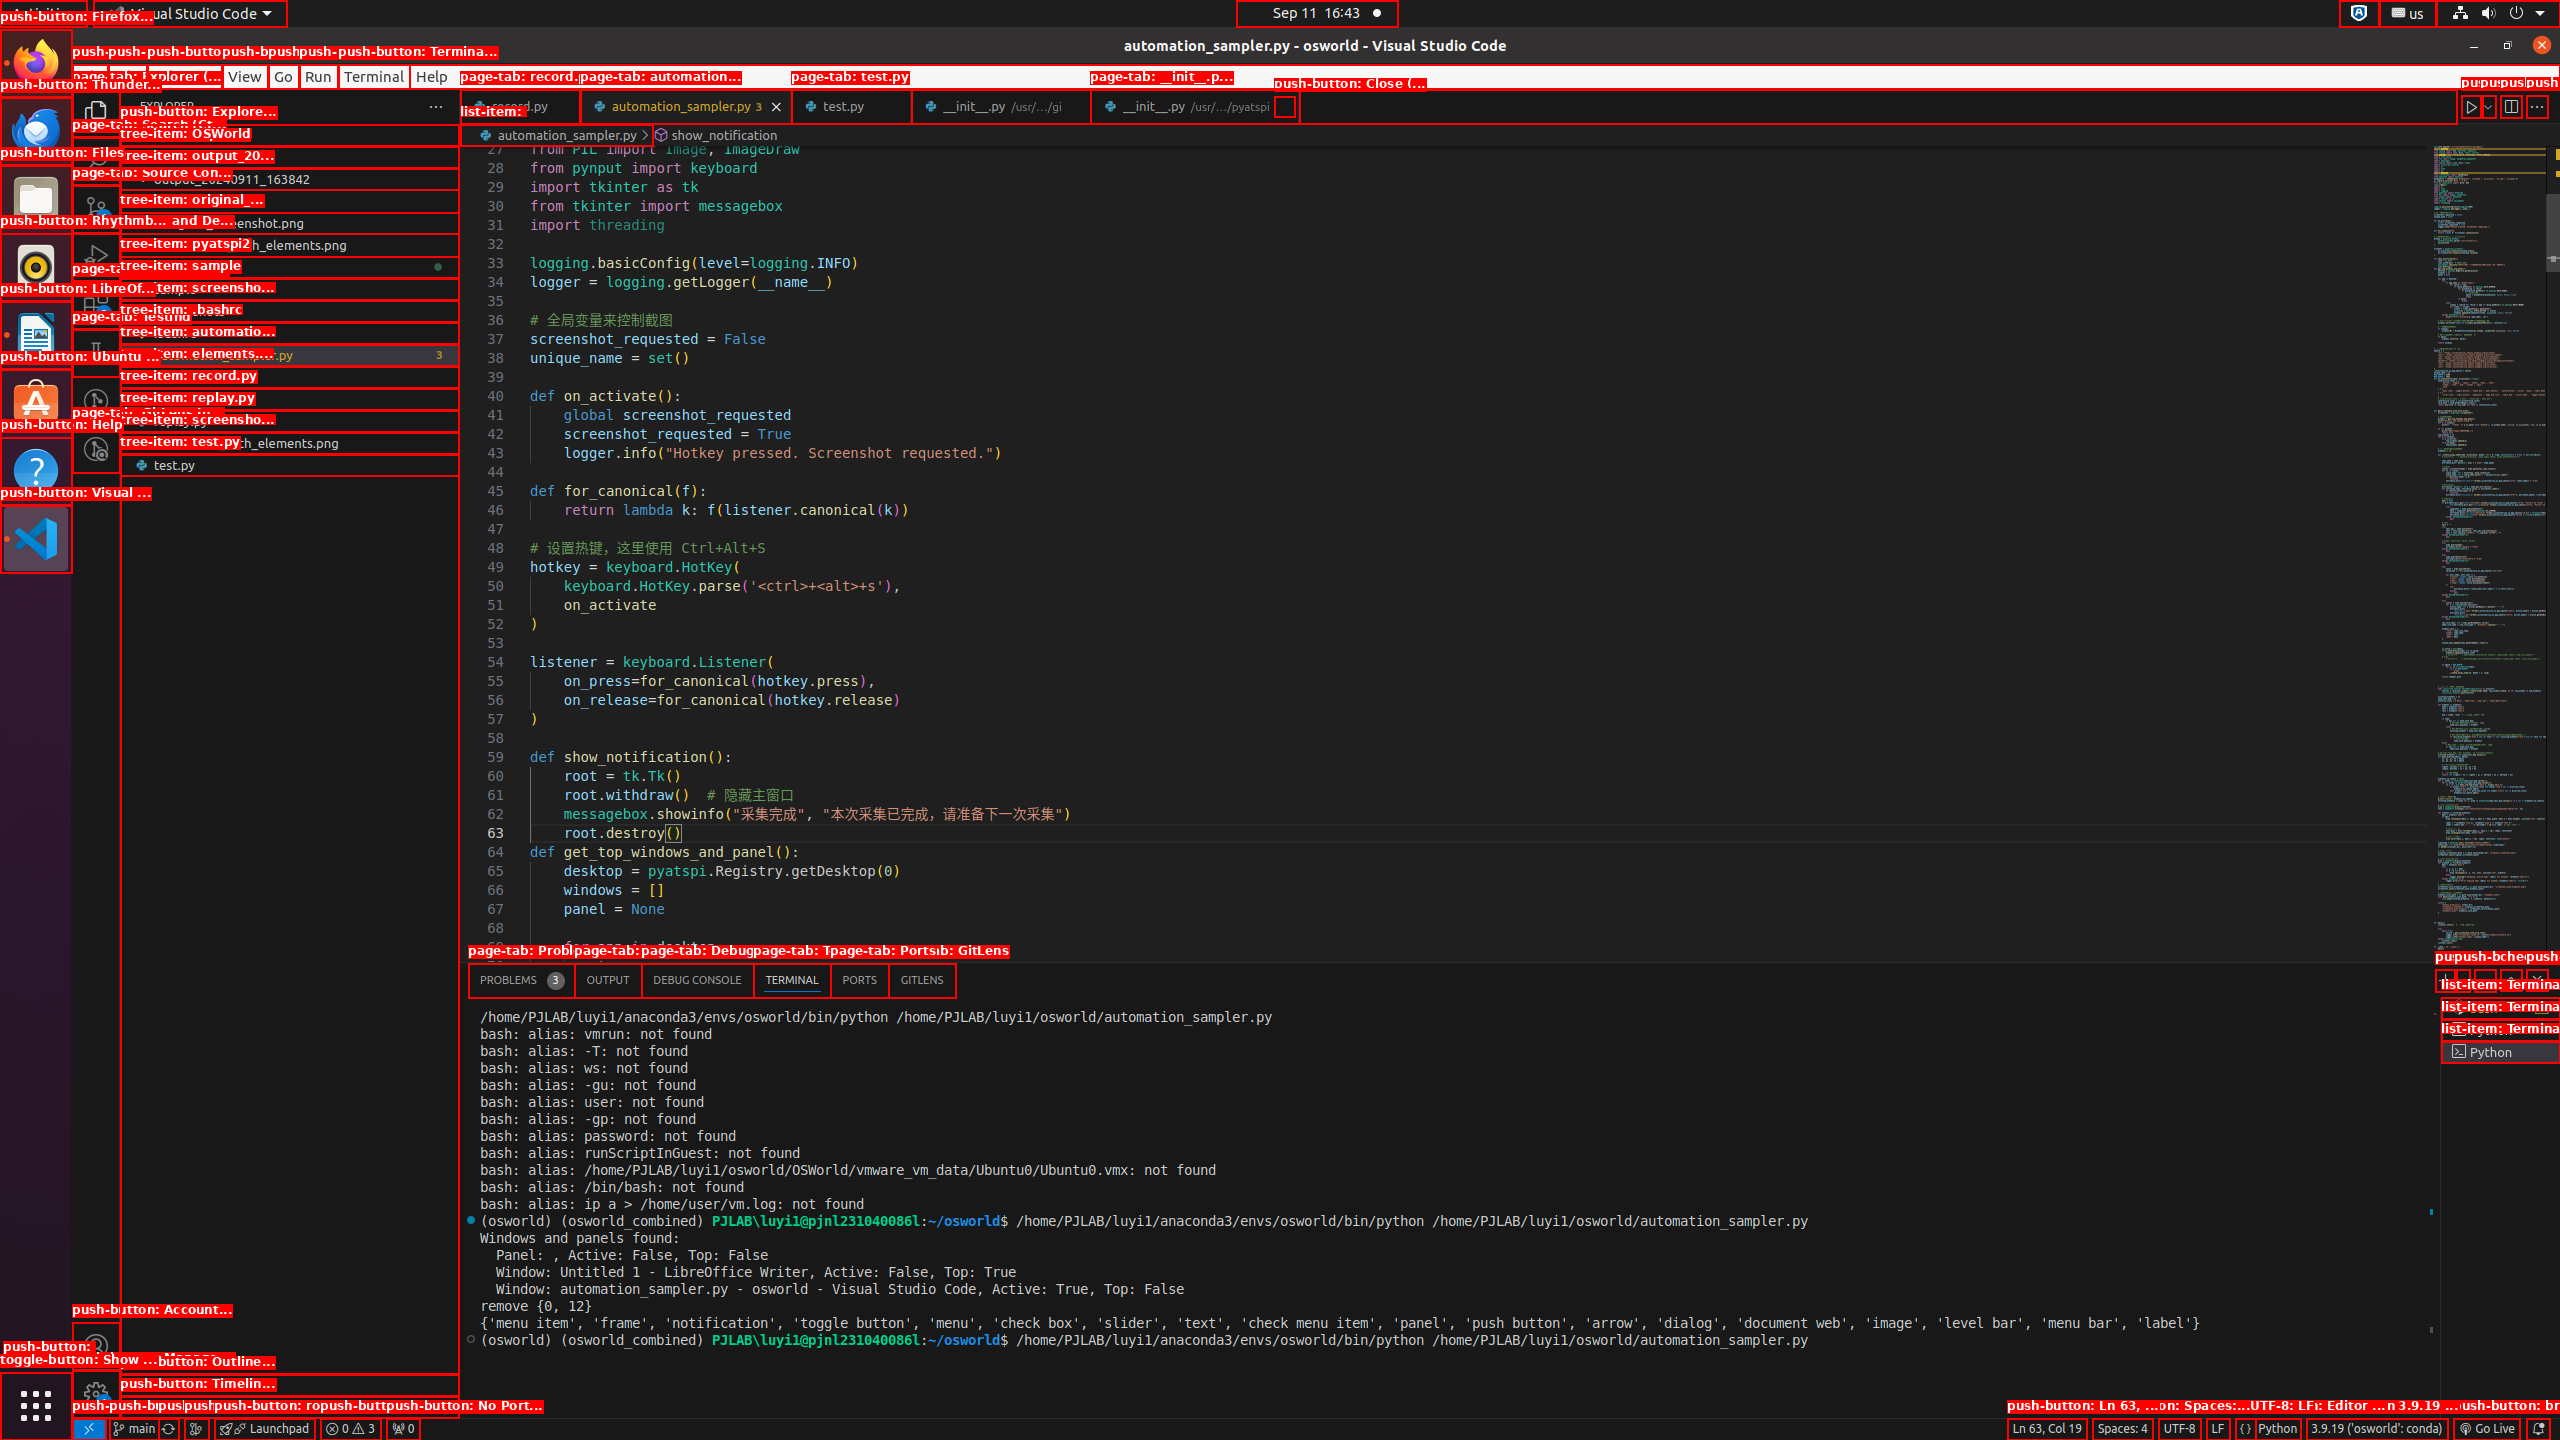 This screenshot has width=2560, height=1440. Describe the element at coordinates (2511, 980) in the screenshot. I see `Maximize Panel Size` at that location.